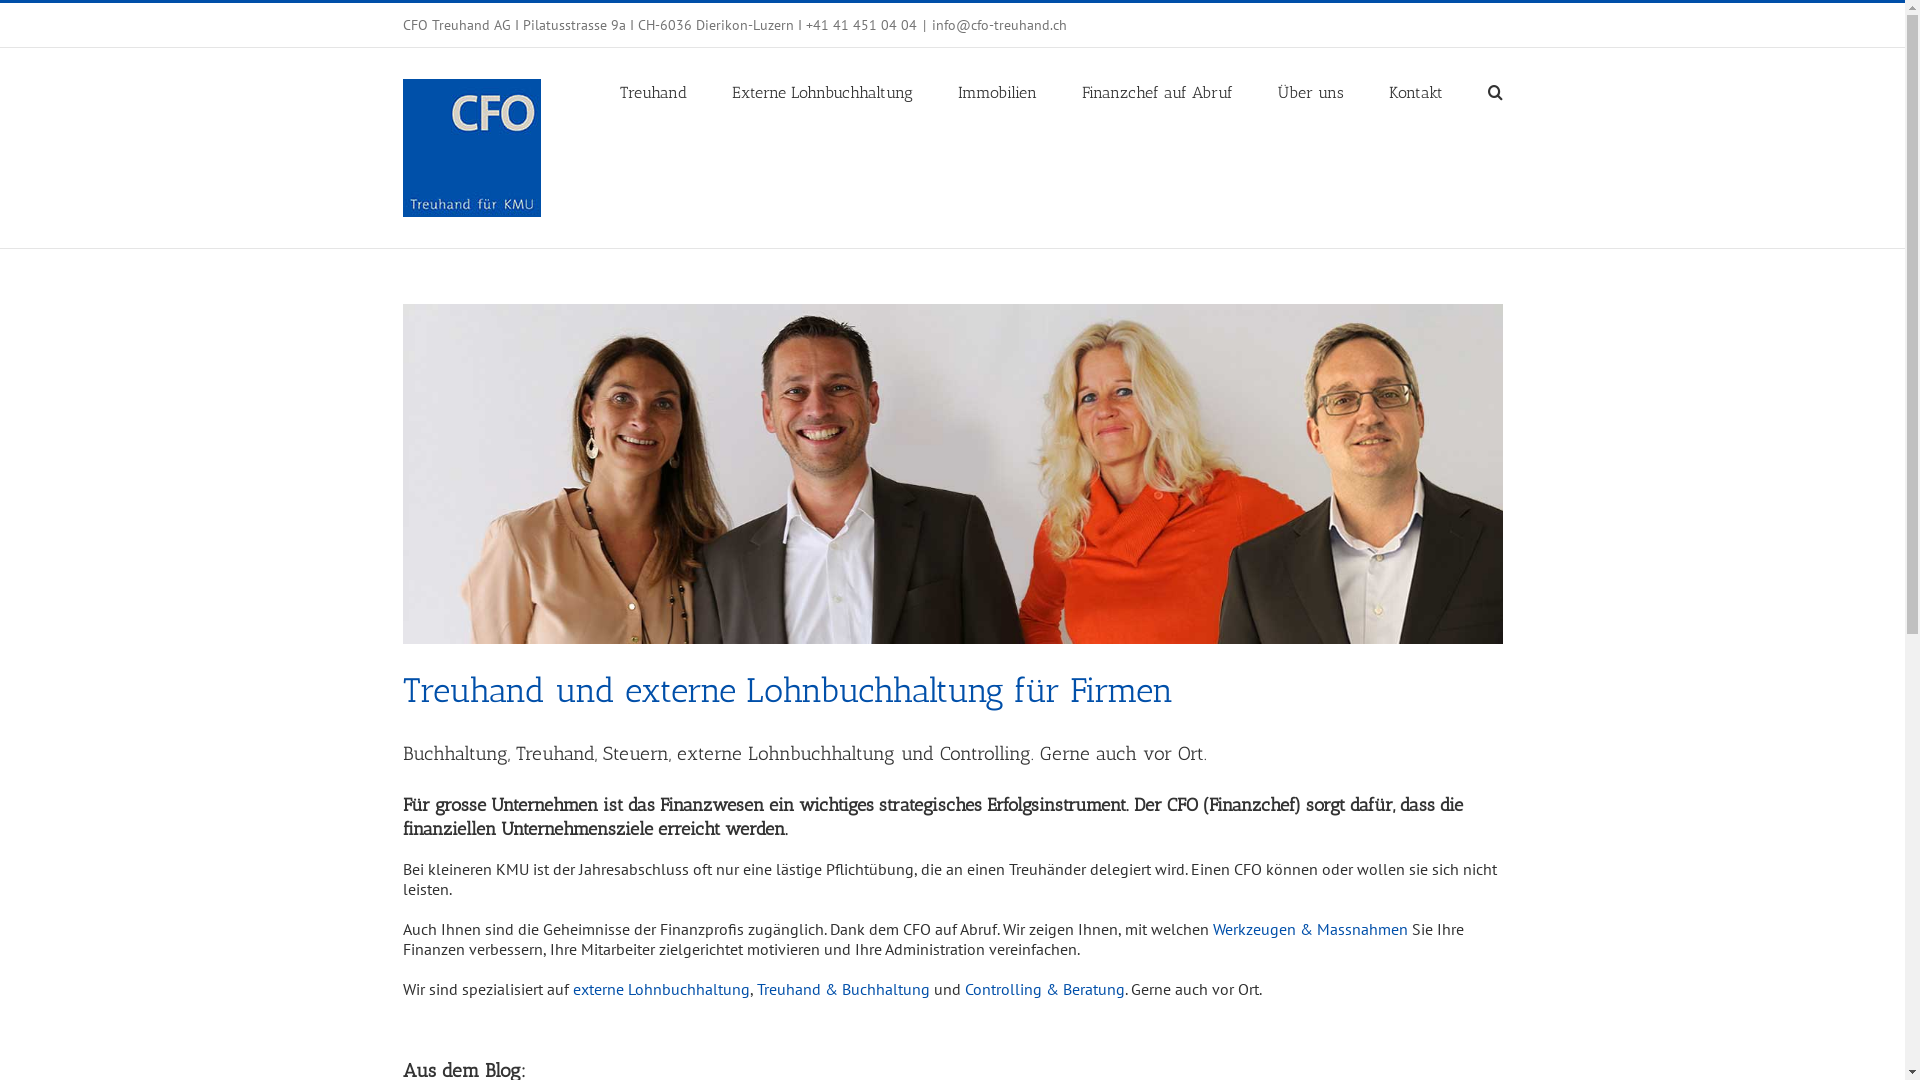  I want to click on Immobilien, so click(998, 91).